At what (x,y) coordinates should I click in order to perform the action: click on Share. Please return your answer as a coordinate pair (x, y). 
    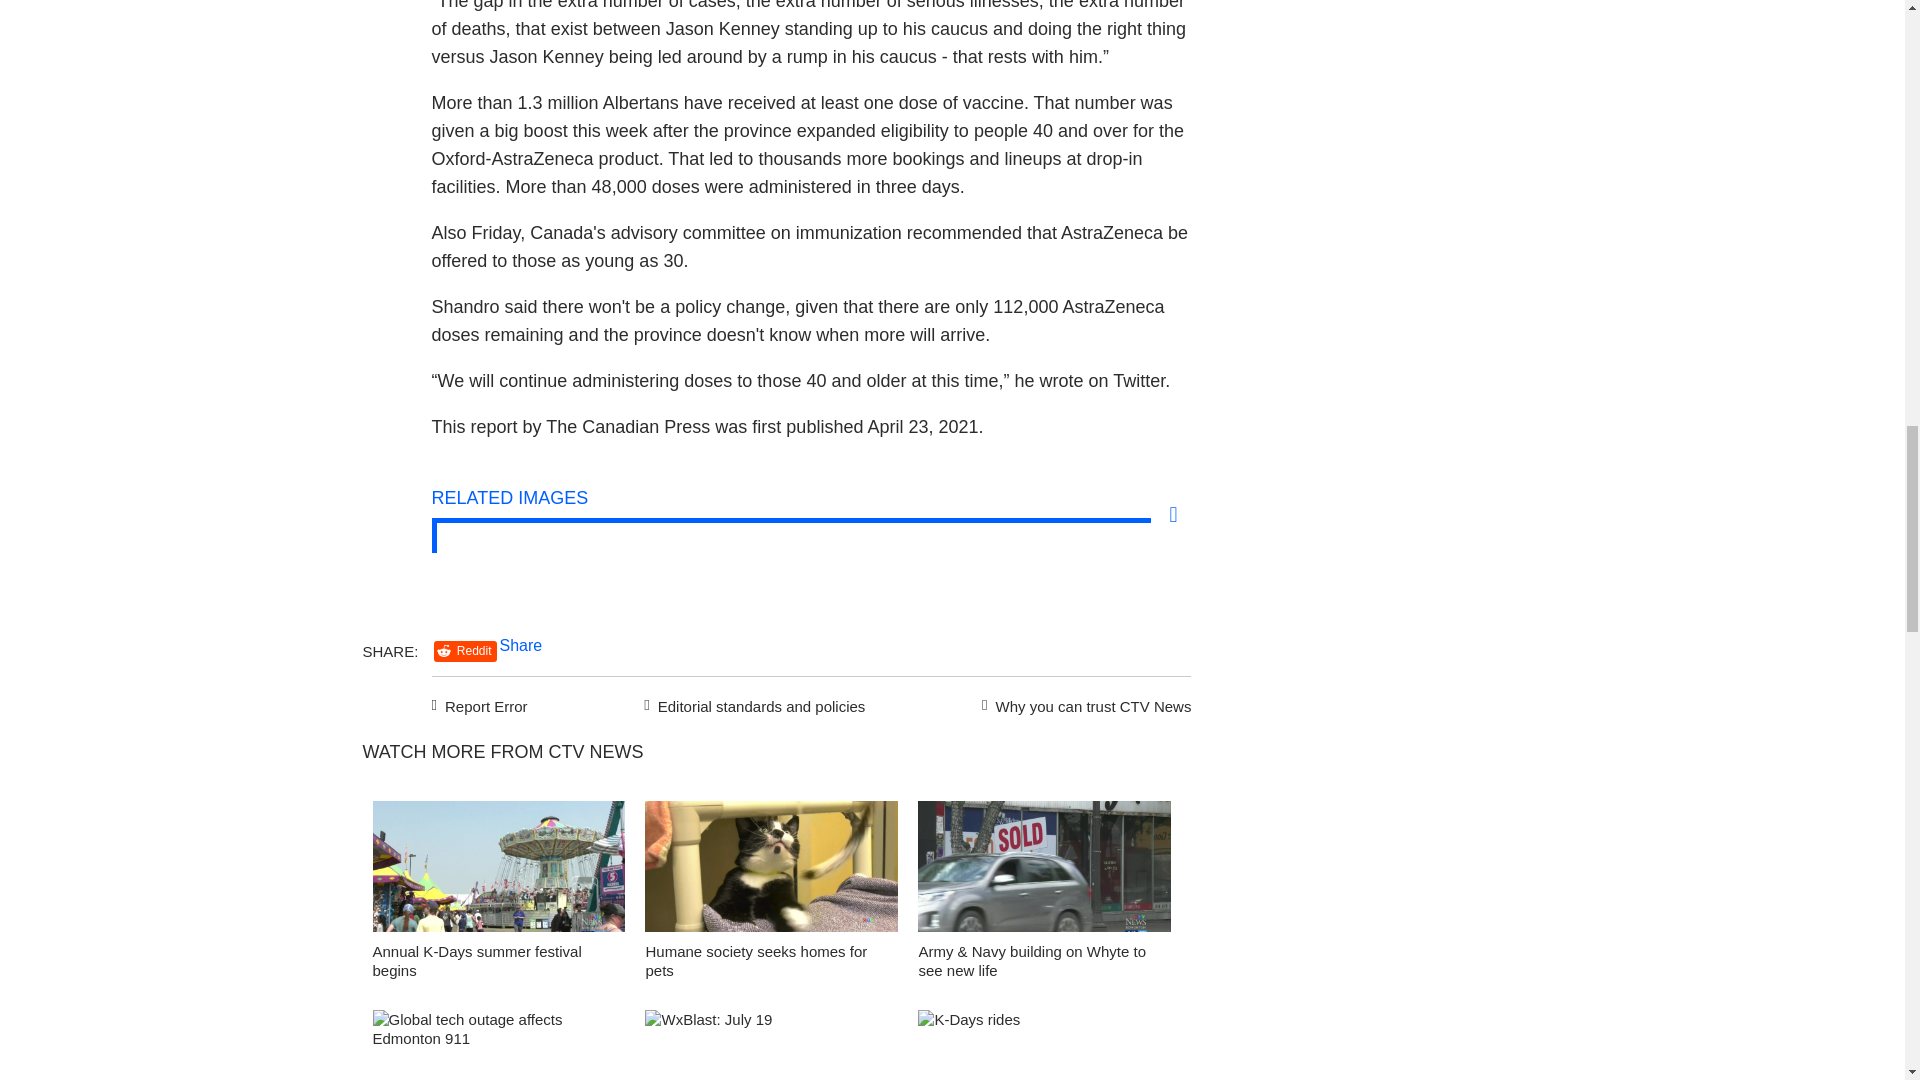
    Looking at the image, I should click on (521, 646).